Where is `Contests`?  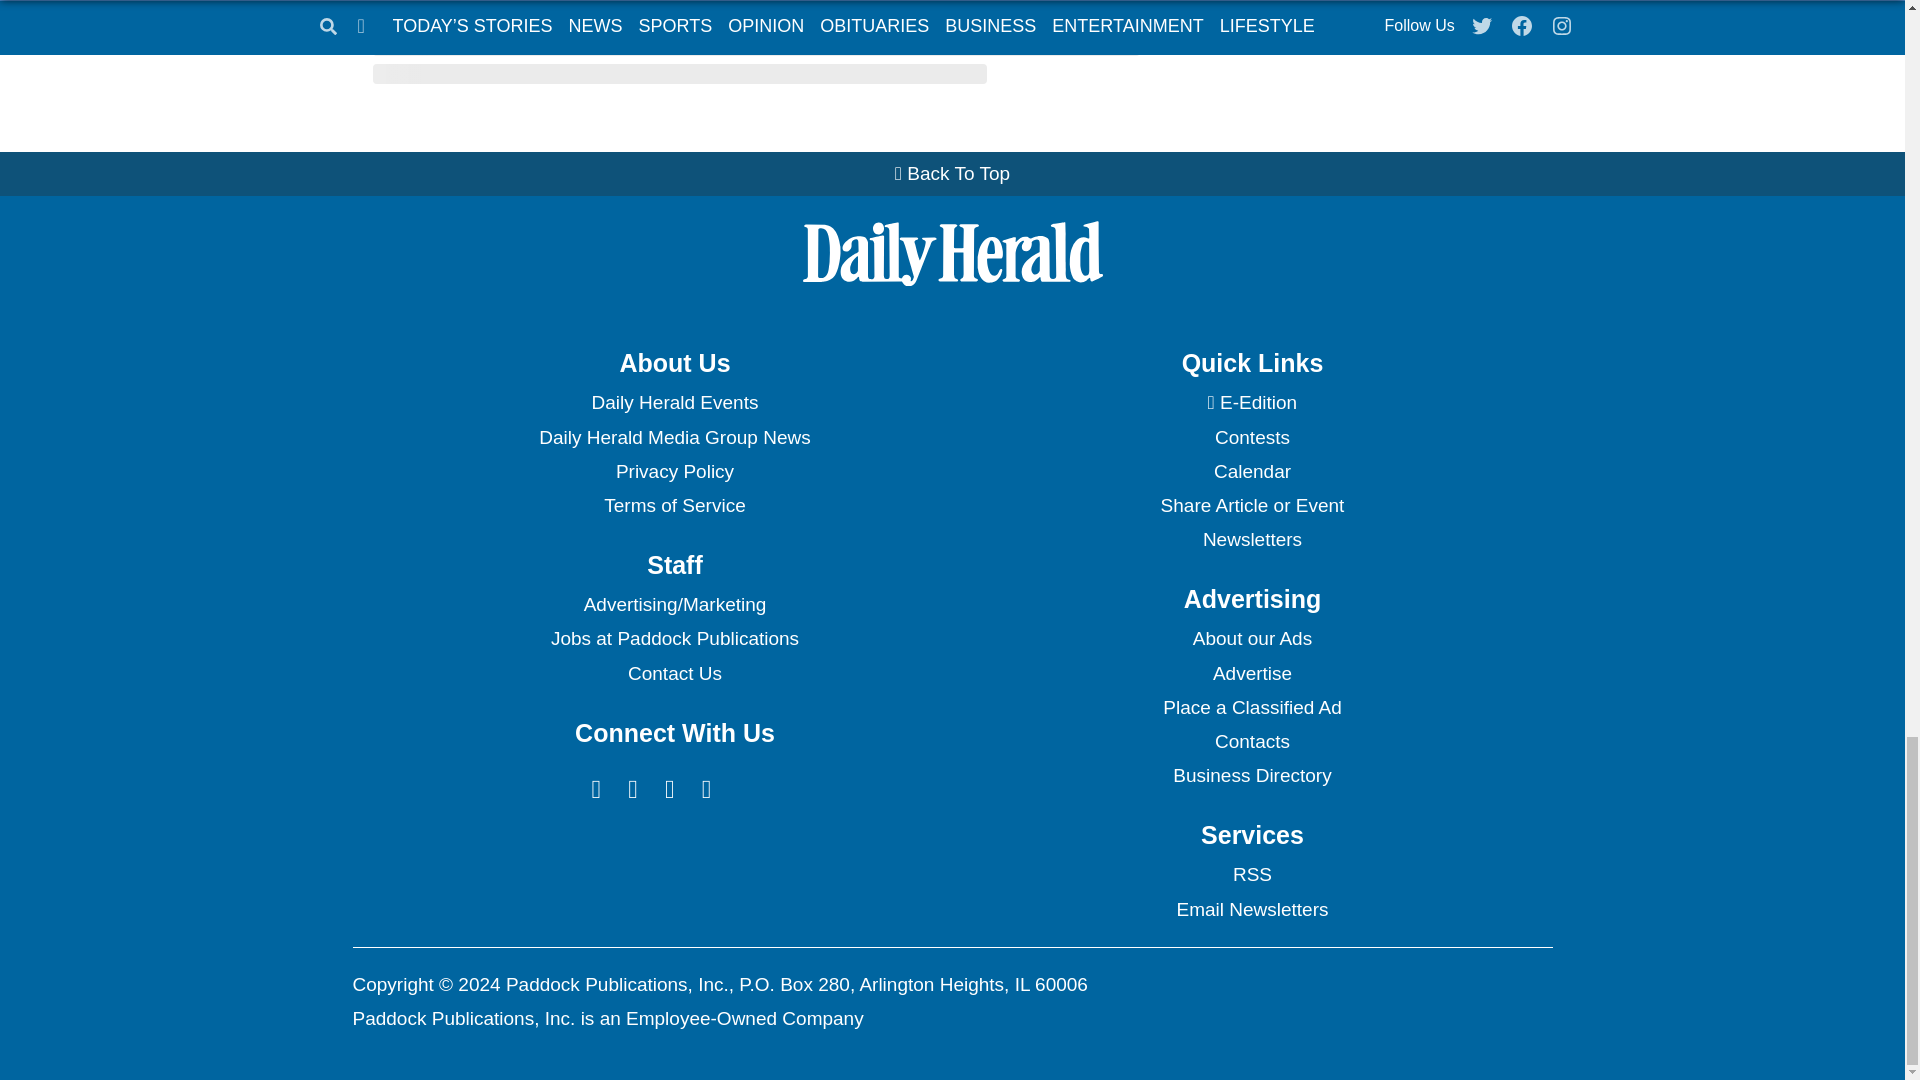 Contests is located at coordinates (1252, 438).